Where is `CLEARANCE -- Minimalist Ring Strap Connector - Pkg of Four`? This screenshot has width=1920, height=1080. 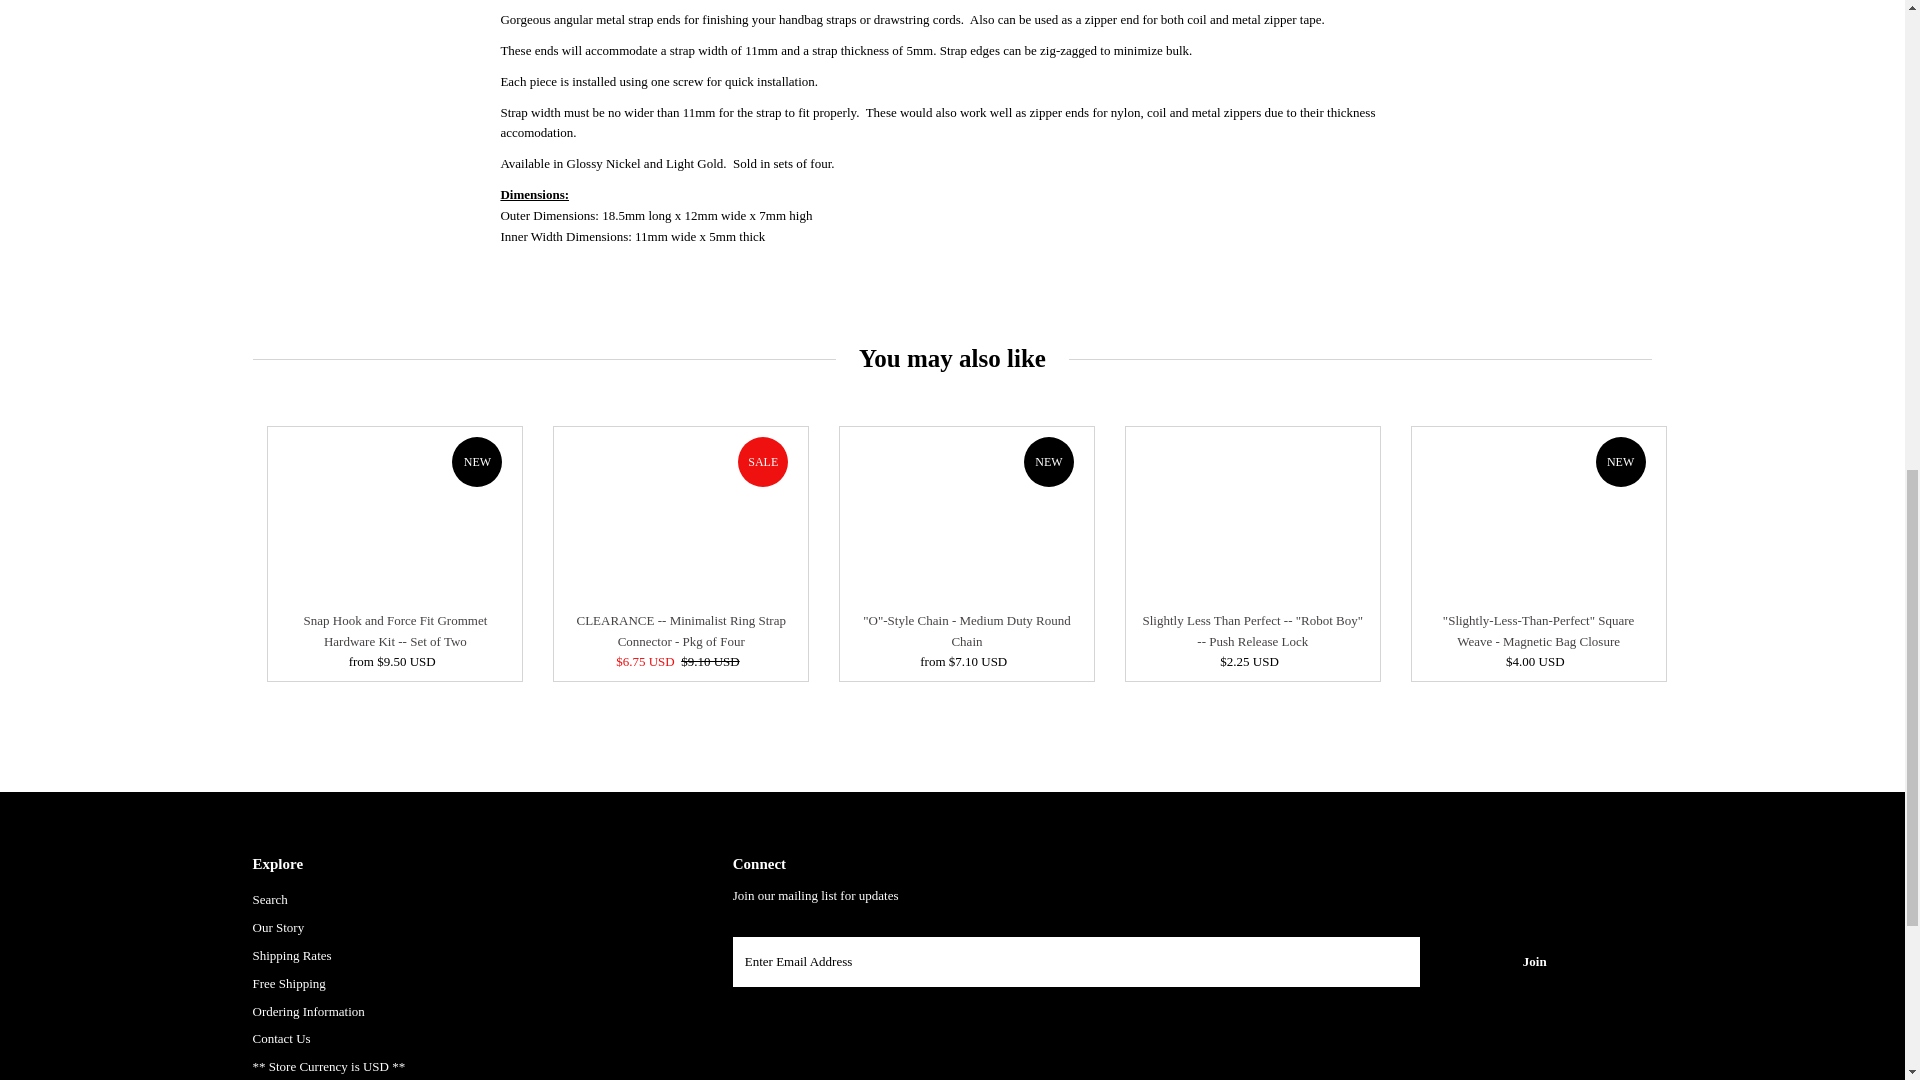 CLEARANCE -- Minimalist Ring Strap Connector - Pkg of Four is located at coordinates (681, 514).